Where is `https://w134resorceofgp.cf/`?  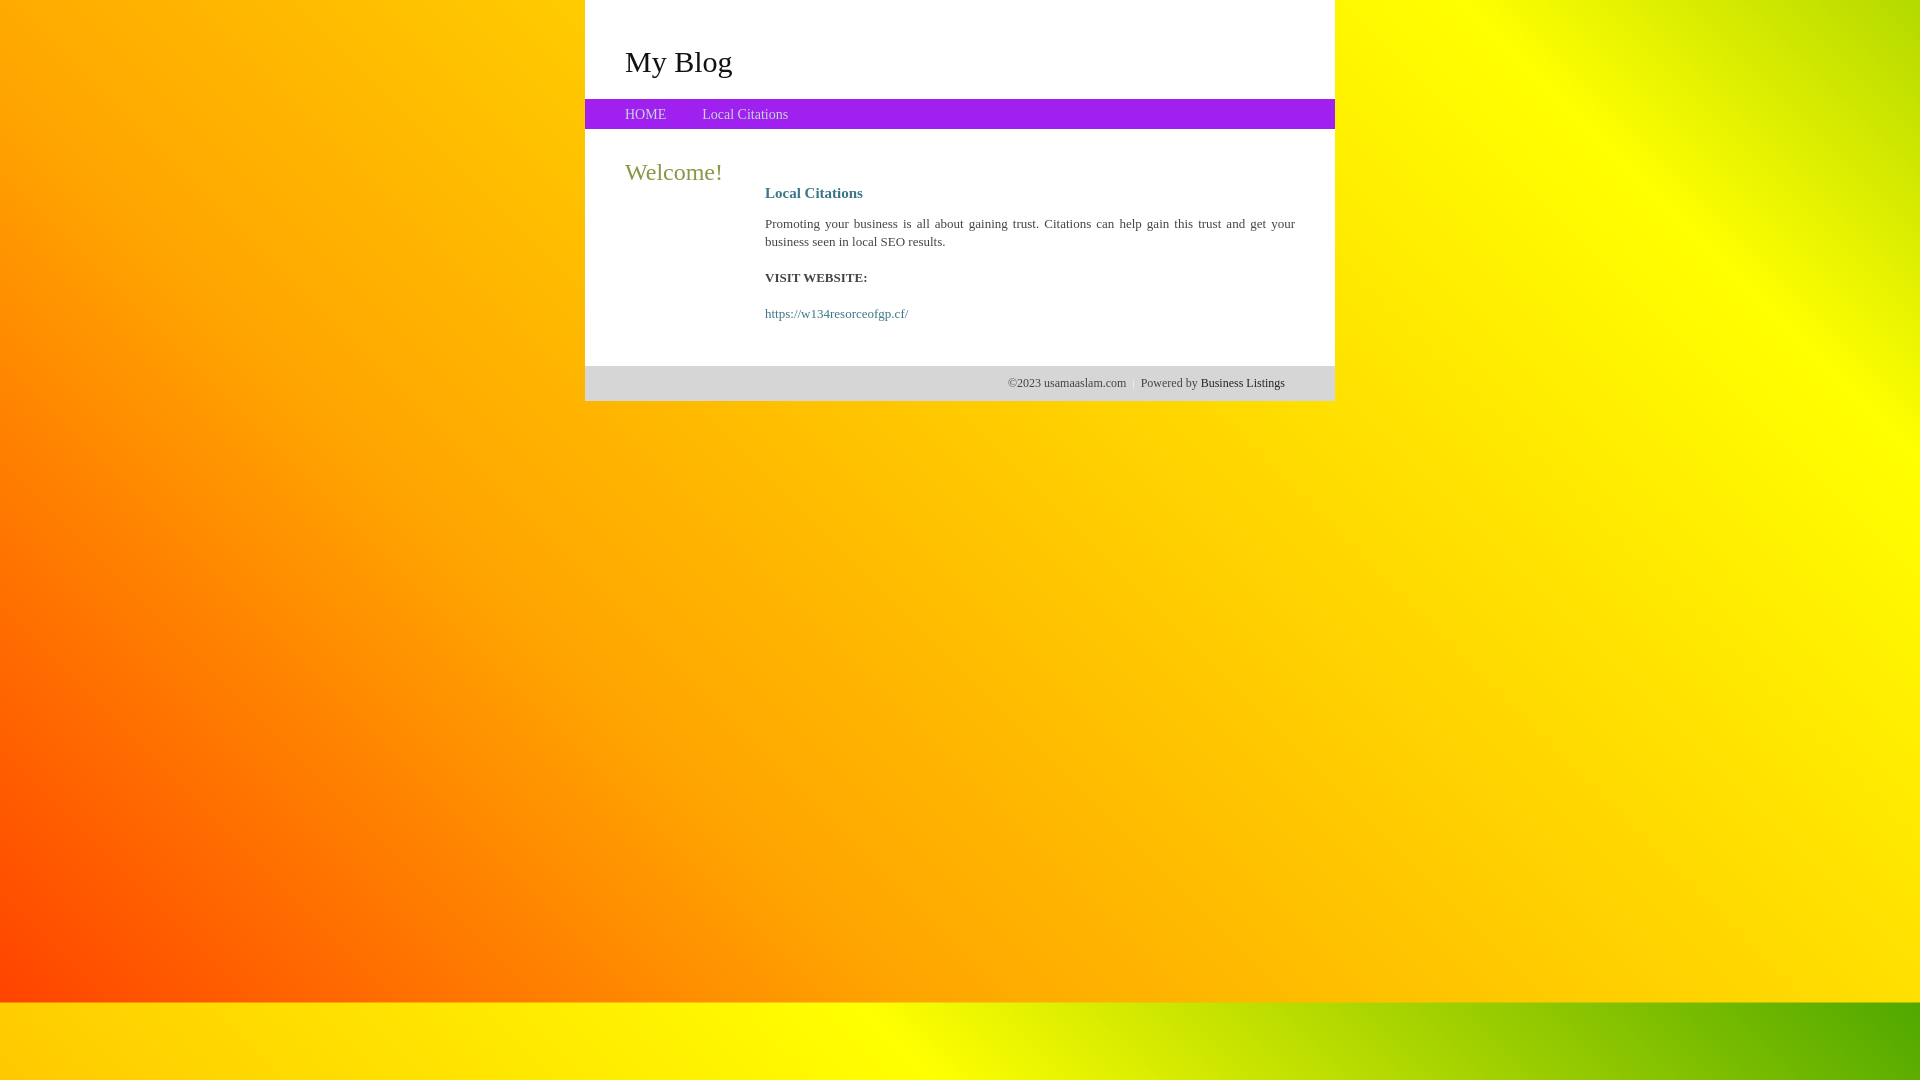 https://w134resorceofgp.cf/ is located at coordinates (836, 314).